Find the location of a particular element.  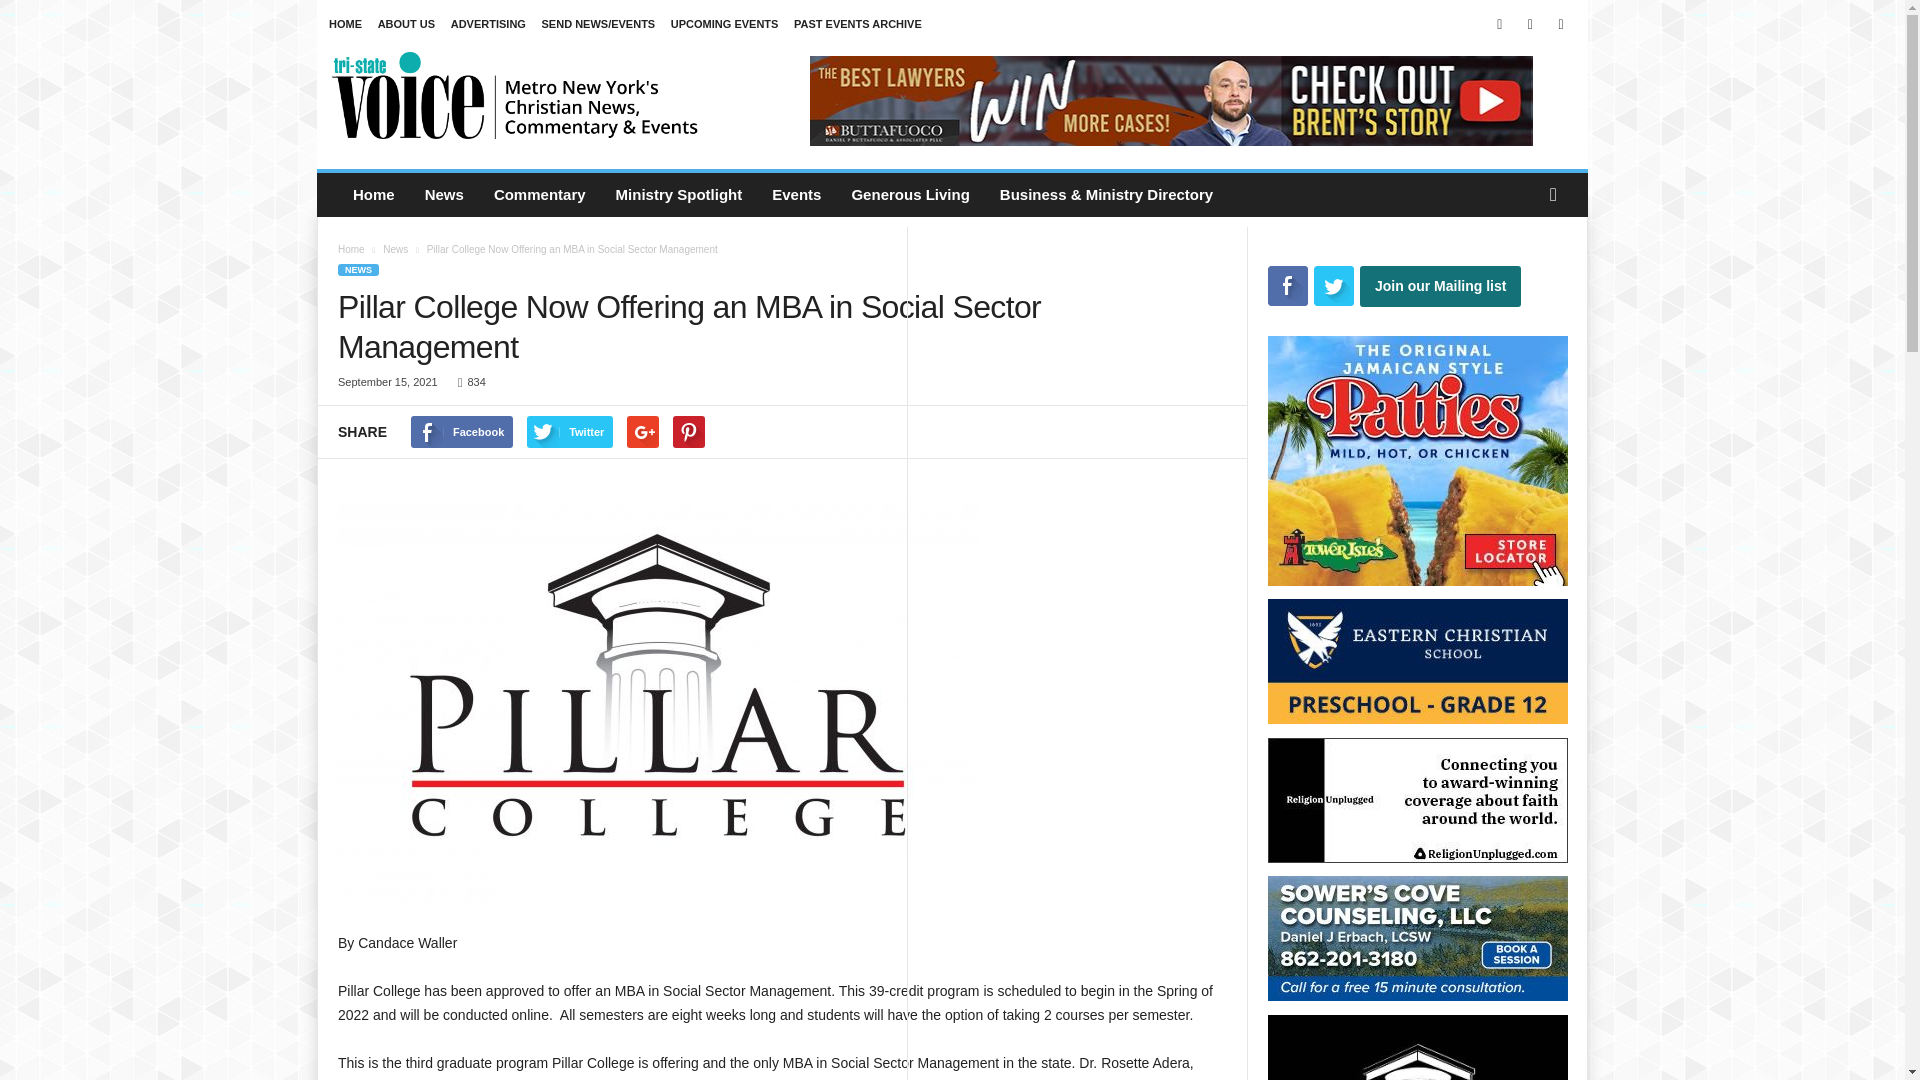

Tri-State Voice is located at coordinates (516, 94).